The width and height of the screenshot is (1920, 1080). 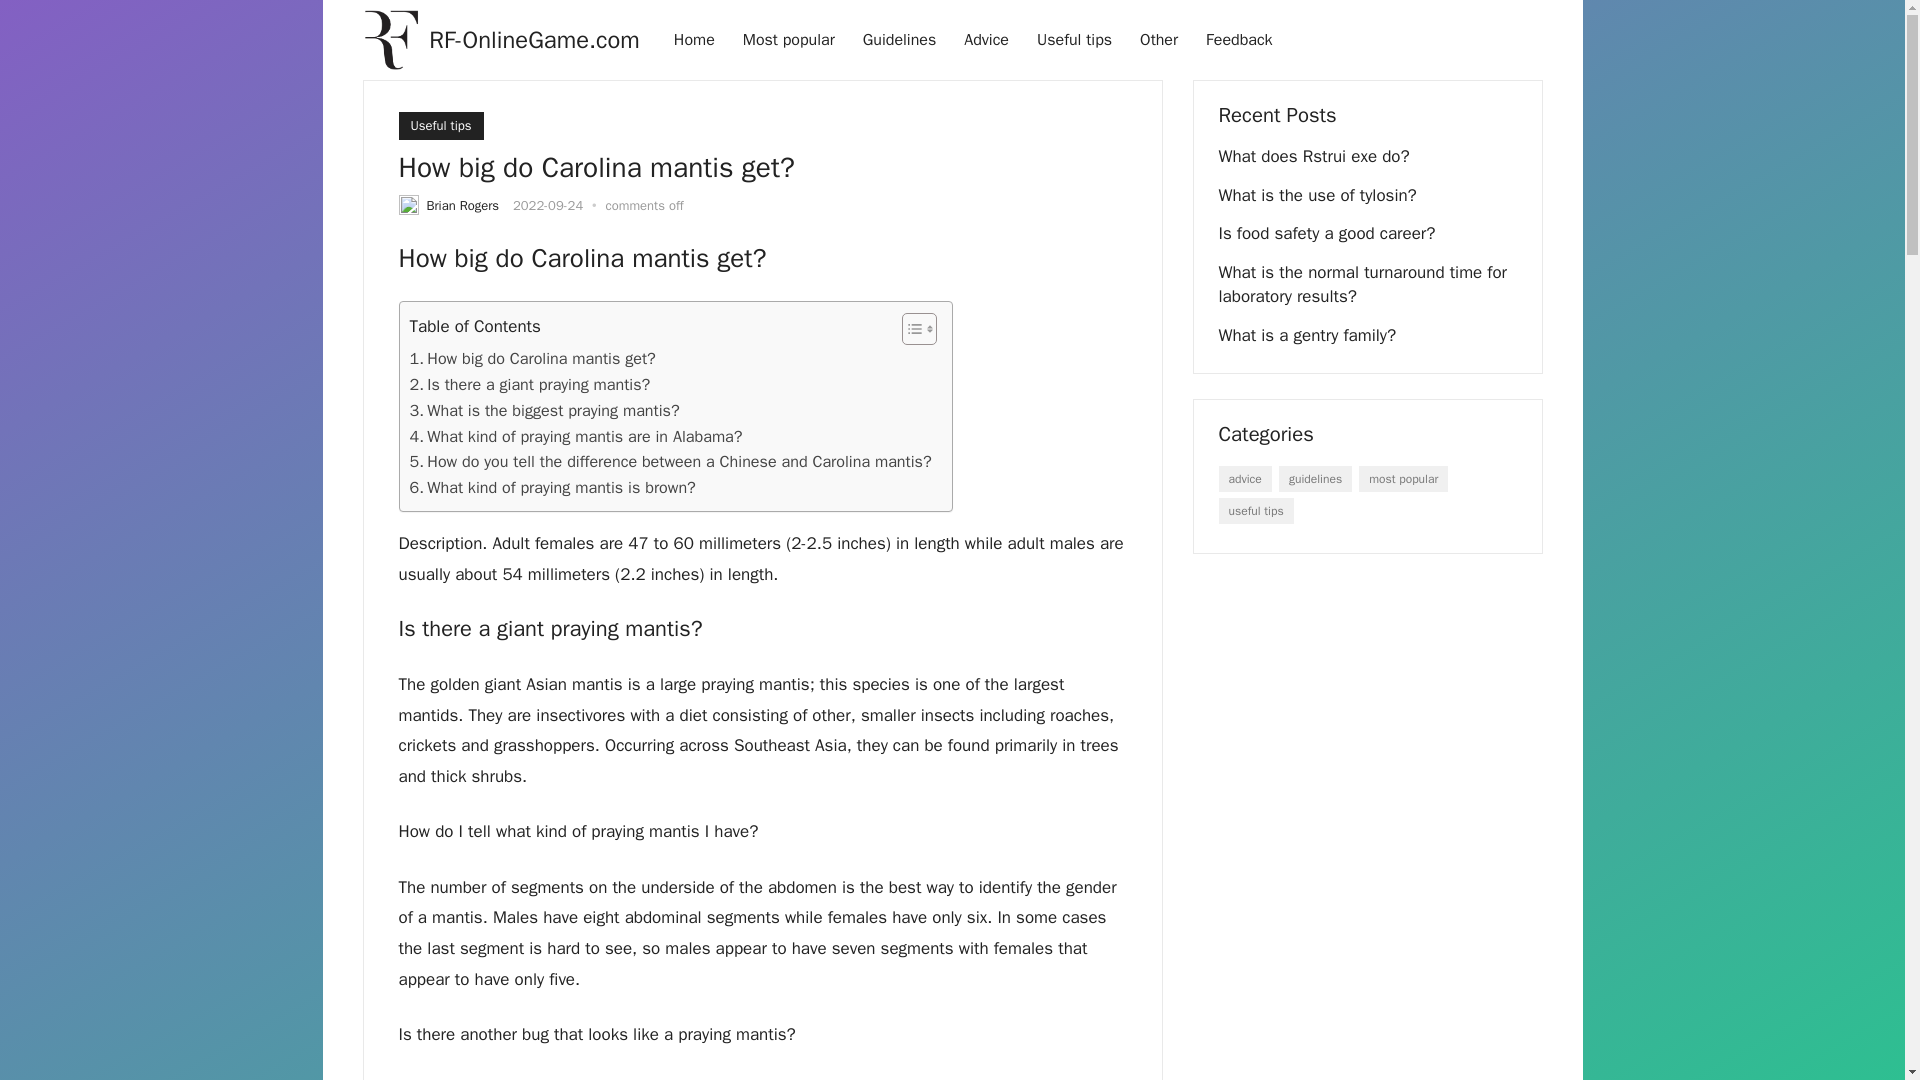 What do you see at coordinates (440, 126) in the screenshot?
I see `Useful tips` at bounding box center [440, 126].